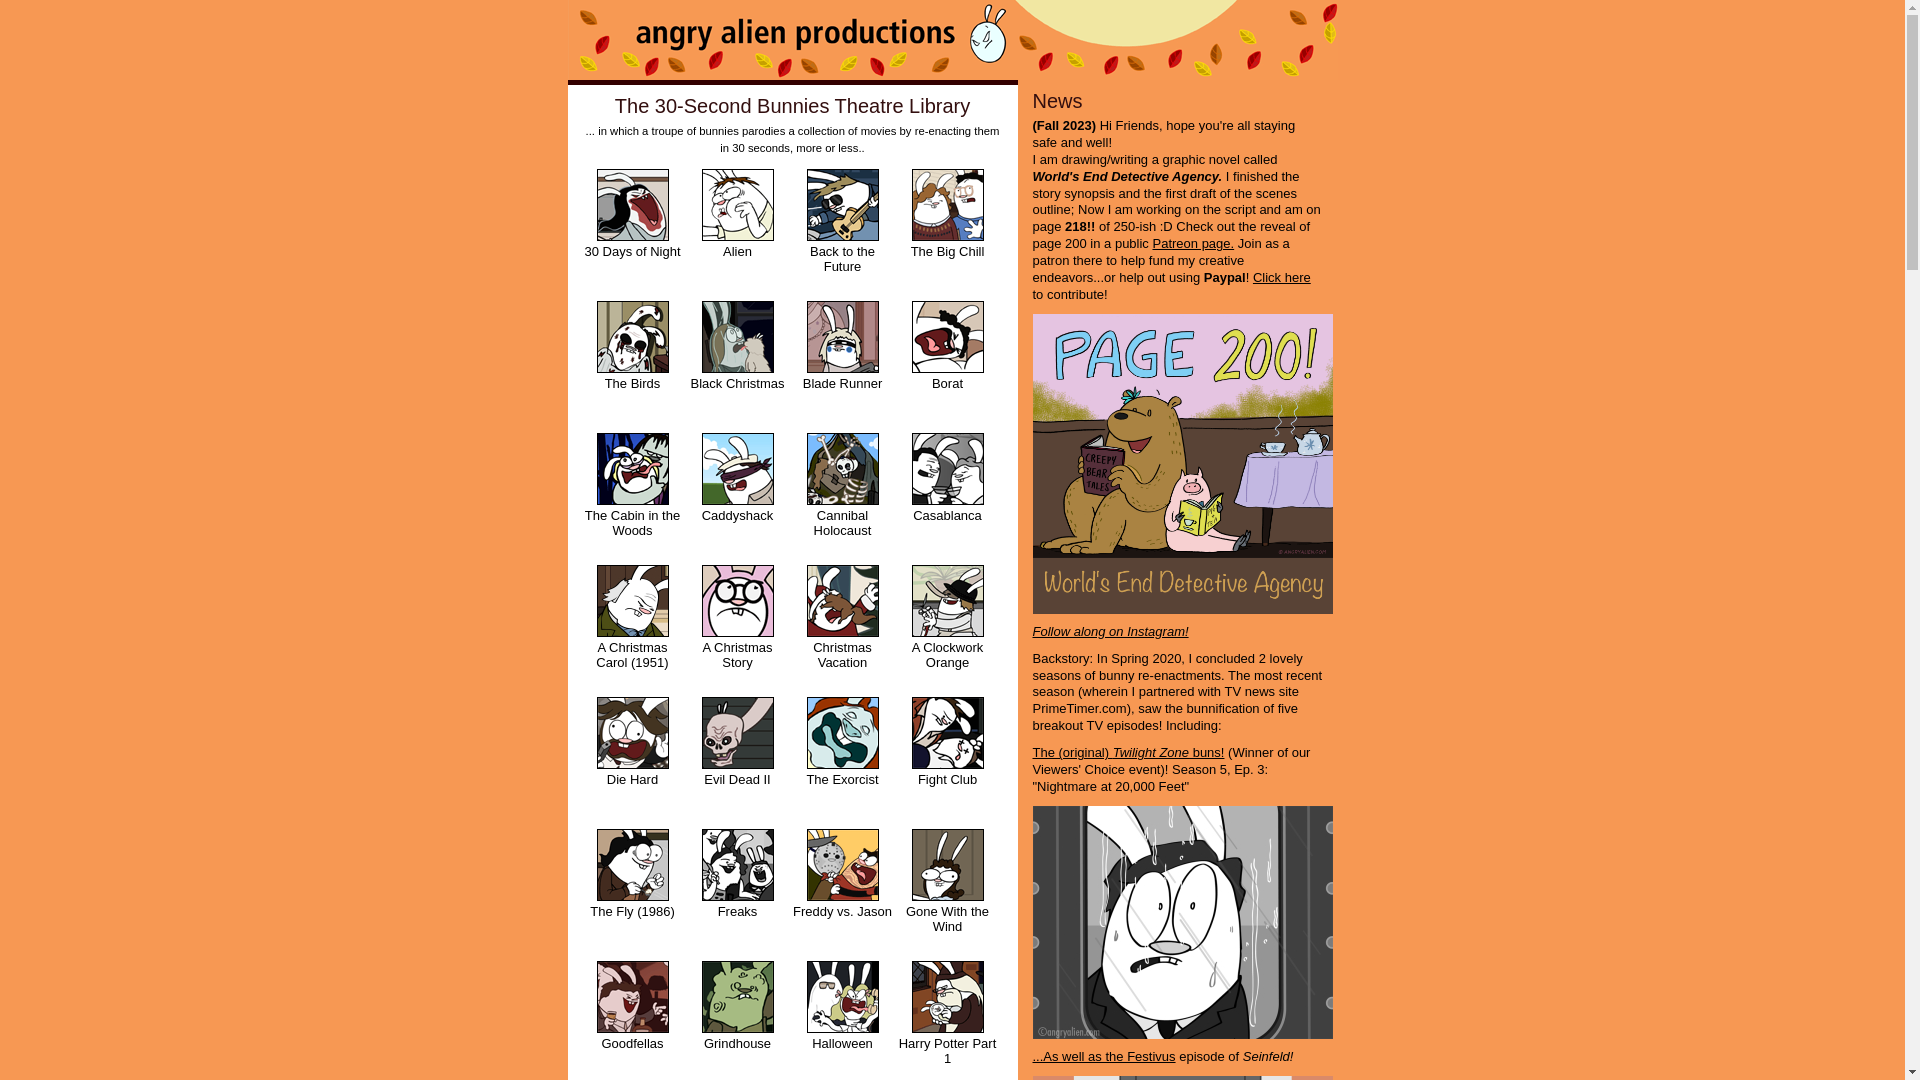 This screenshot has height=1080, width=1920. Describe the element at coordinates (632, 758) in the screenshot. I see `Die Hard` at that location.